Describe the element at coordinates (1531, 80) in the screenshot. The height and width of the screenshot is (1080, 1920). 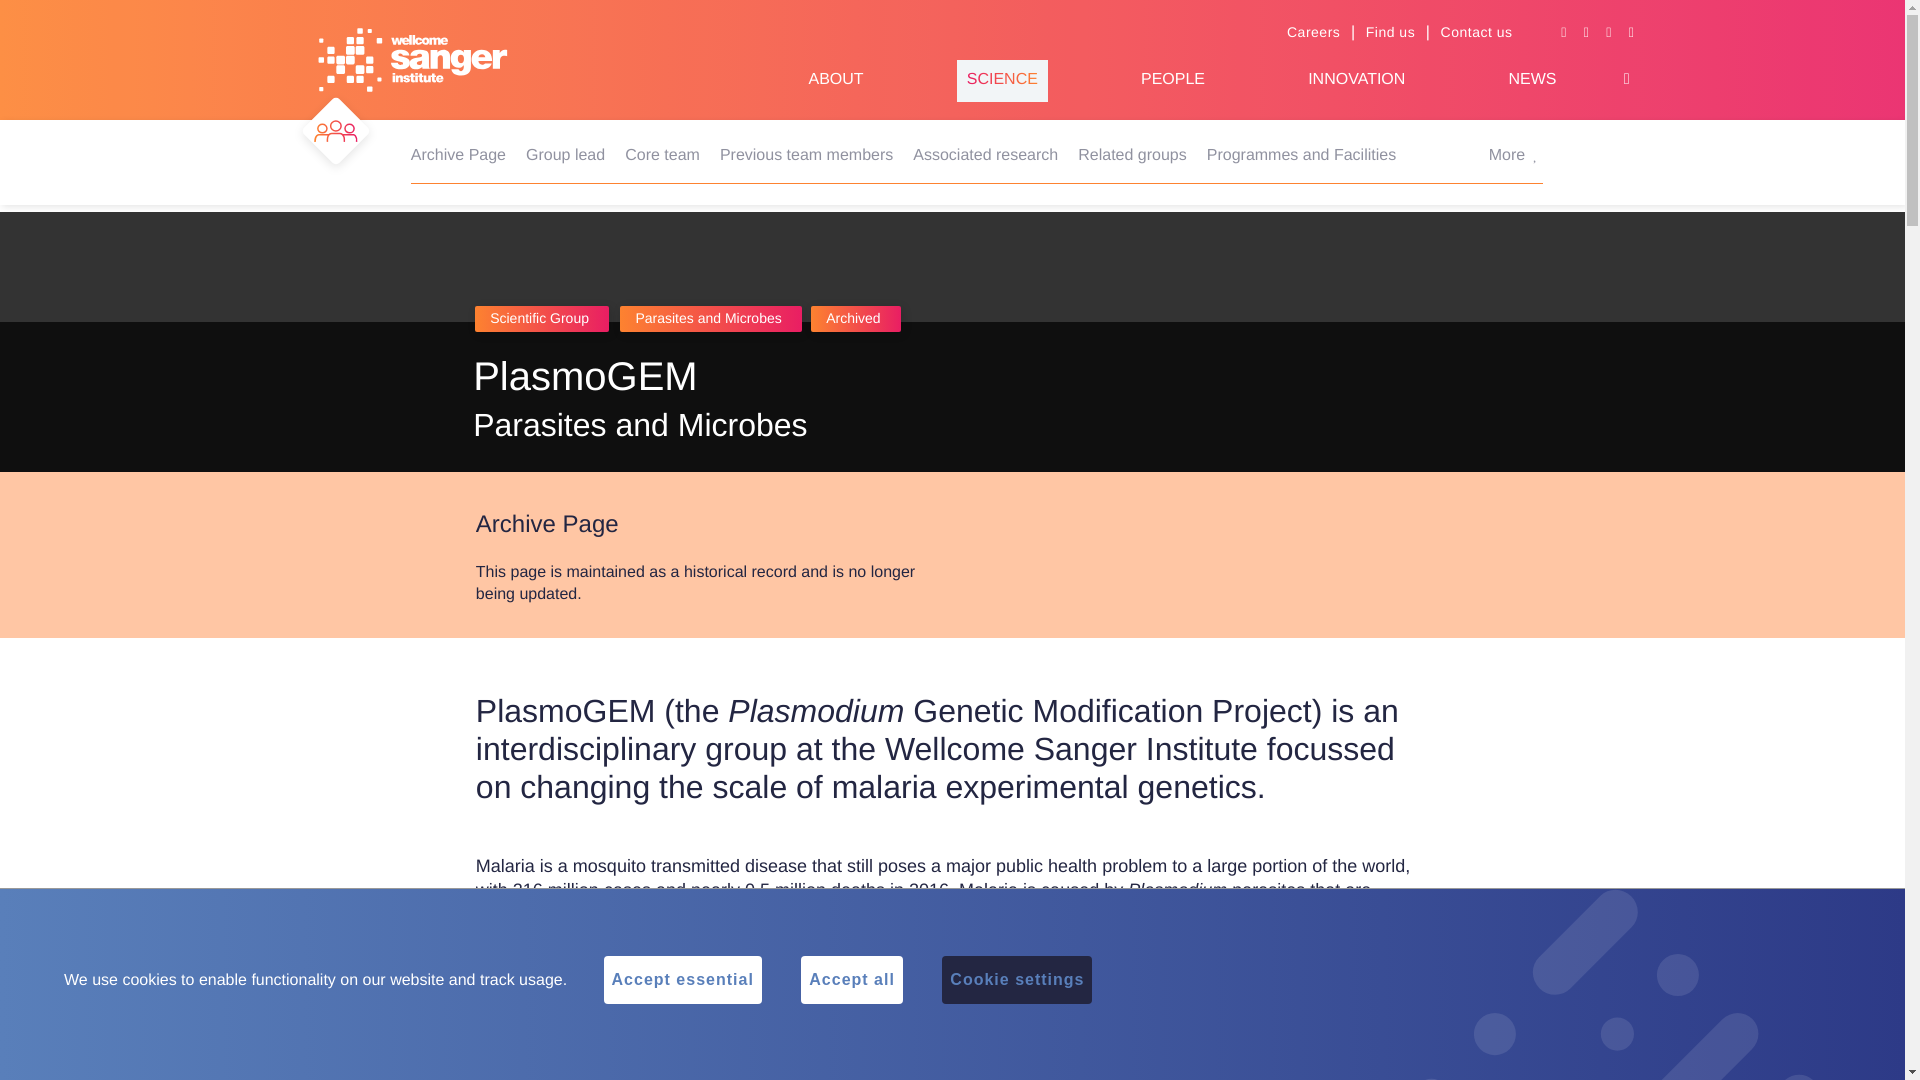
I see `news` at that location.